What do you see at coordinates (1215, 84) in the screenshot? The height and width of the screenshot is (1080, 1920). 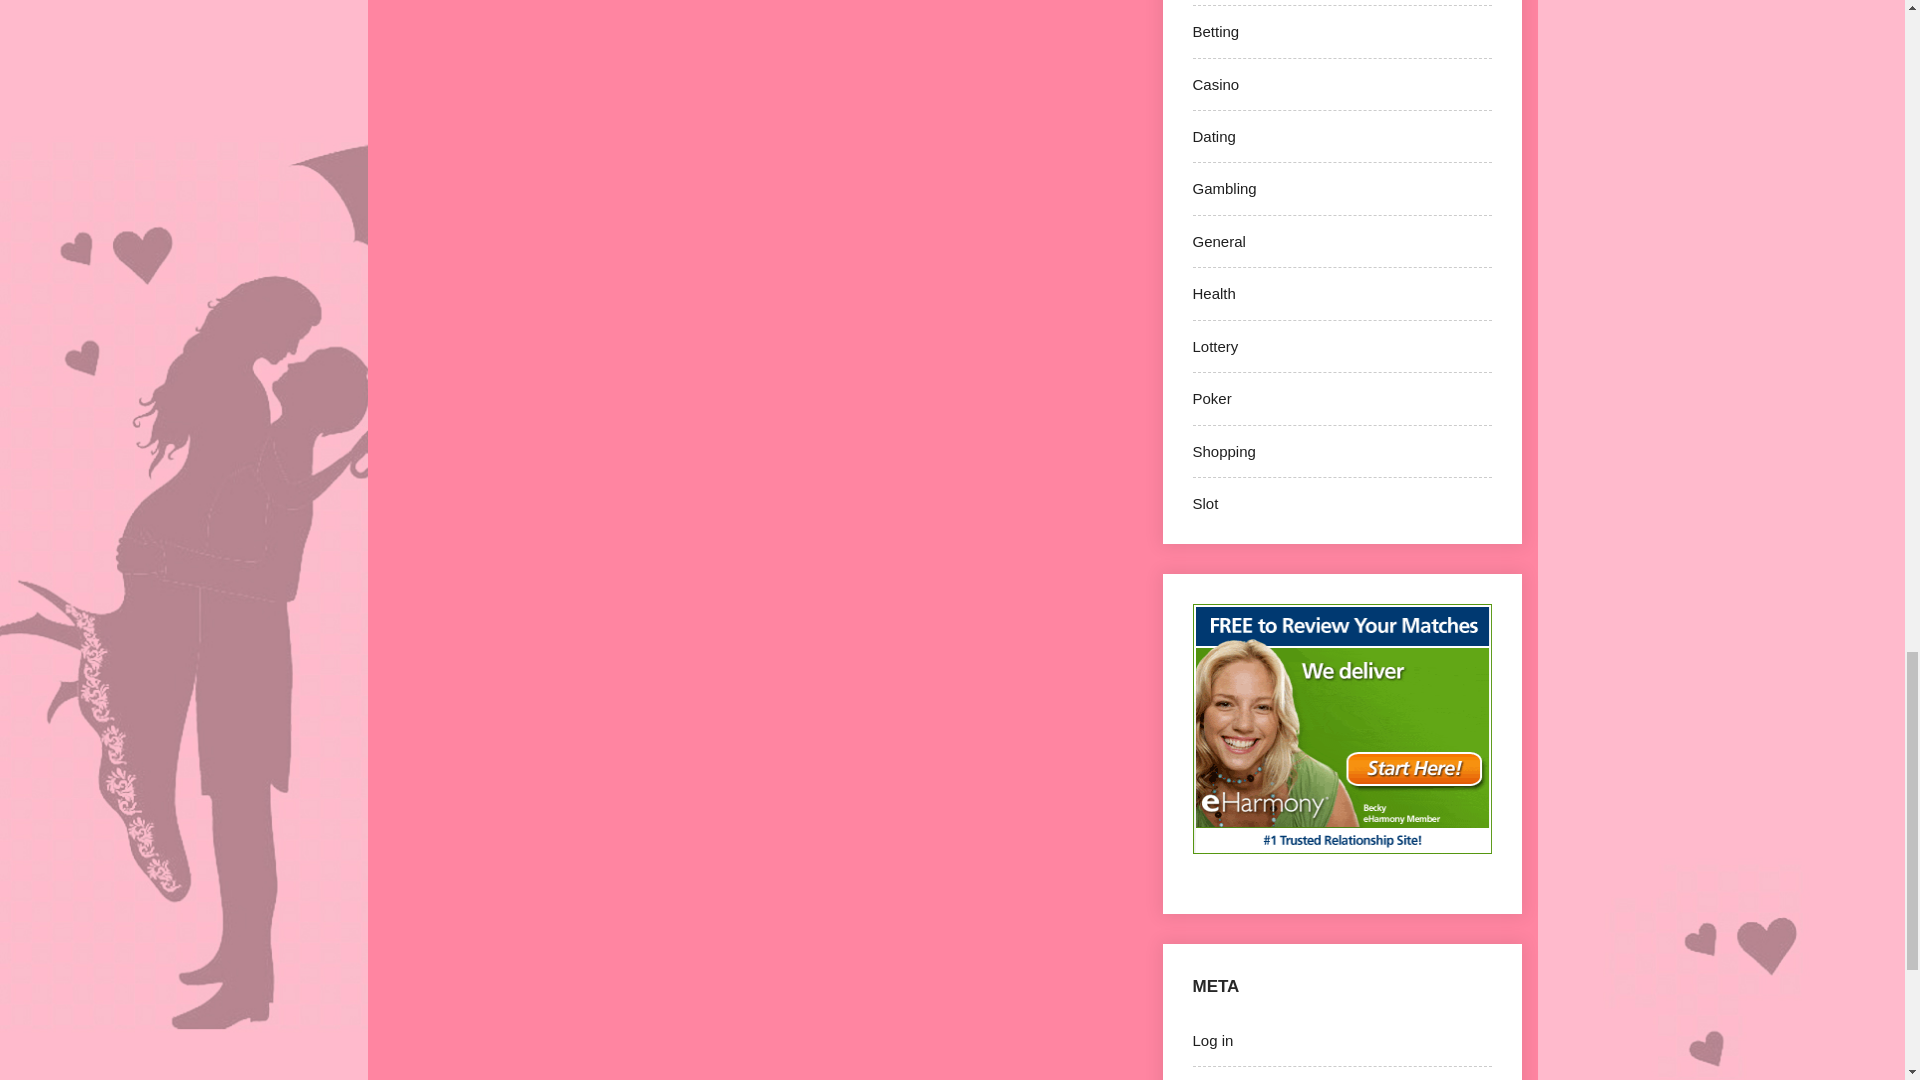 I see `Casino` at bounding box center [1215, 84].